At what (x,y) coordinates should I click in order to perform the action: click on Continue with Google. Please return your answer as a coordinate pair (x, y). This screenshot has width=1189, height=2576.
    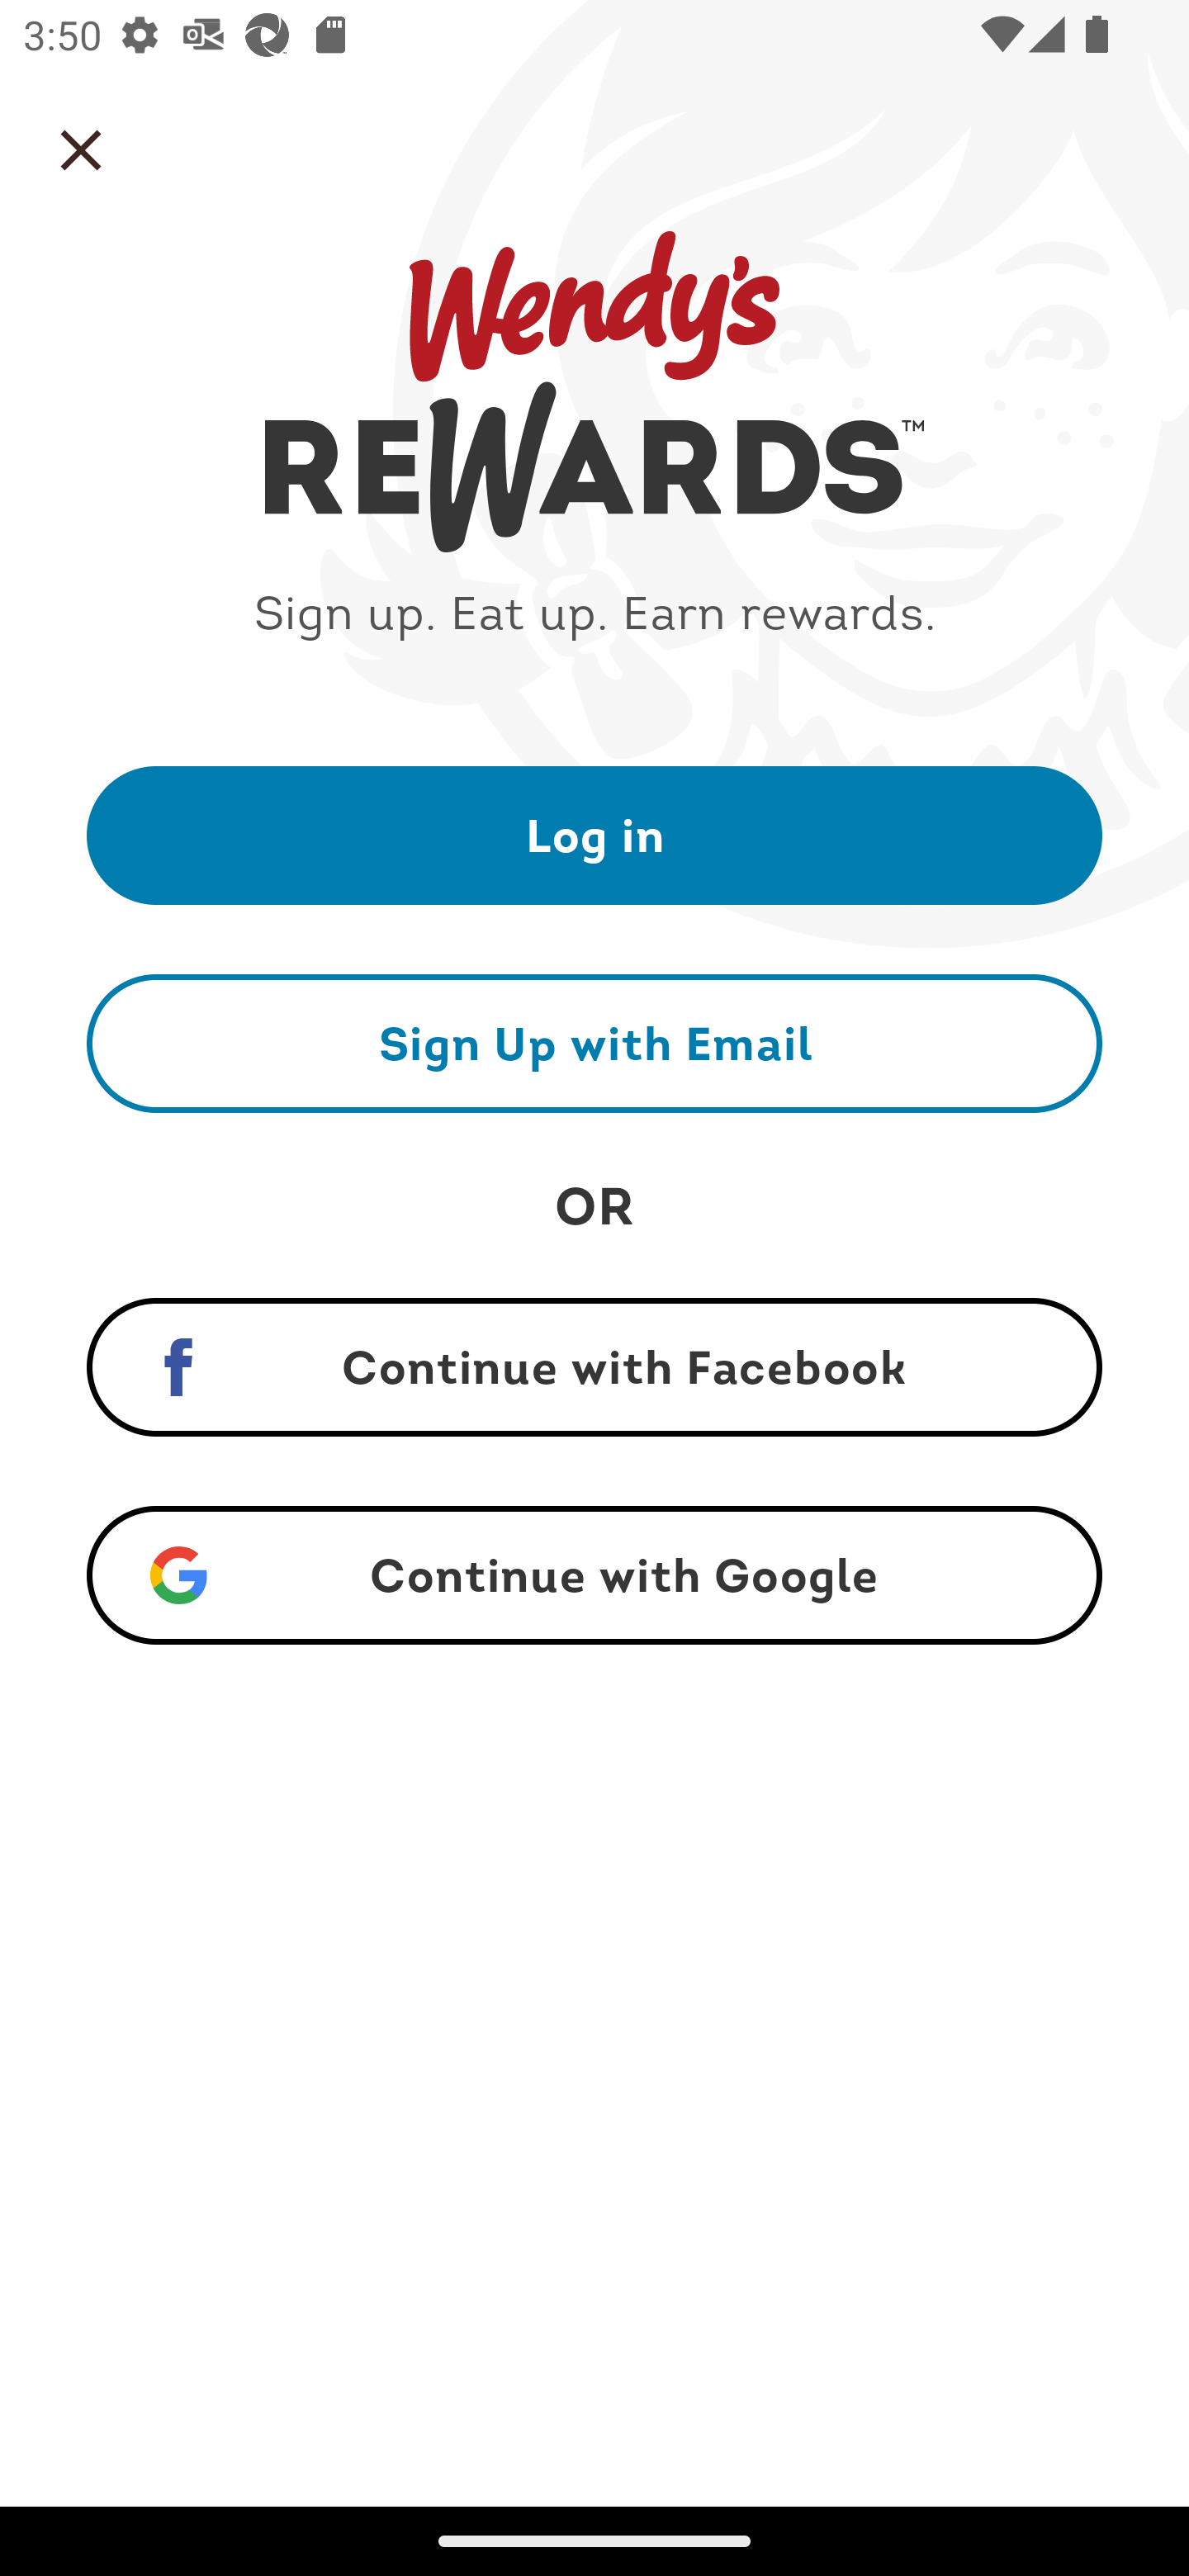
    Looking at the image, I should click on (594, 1575).